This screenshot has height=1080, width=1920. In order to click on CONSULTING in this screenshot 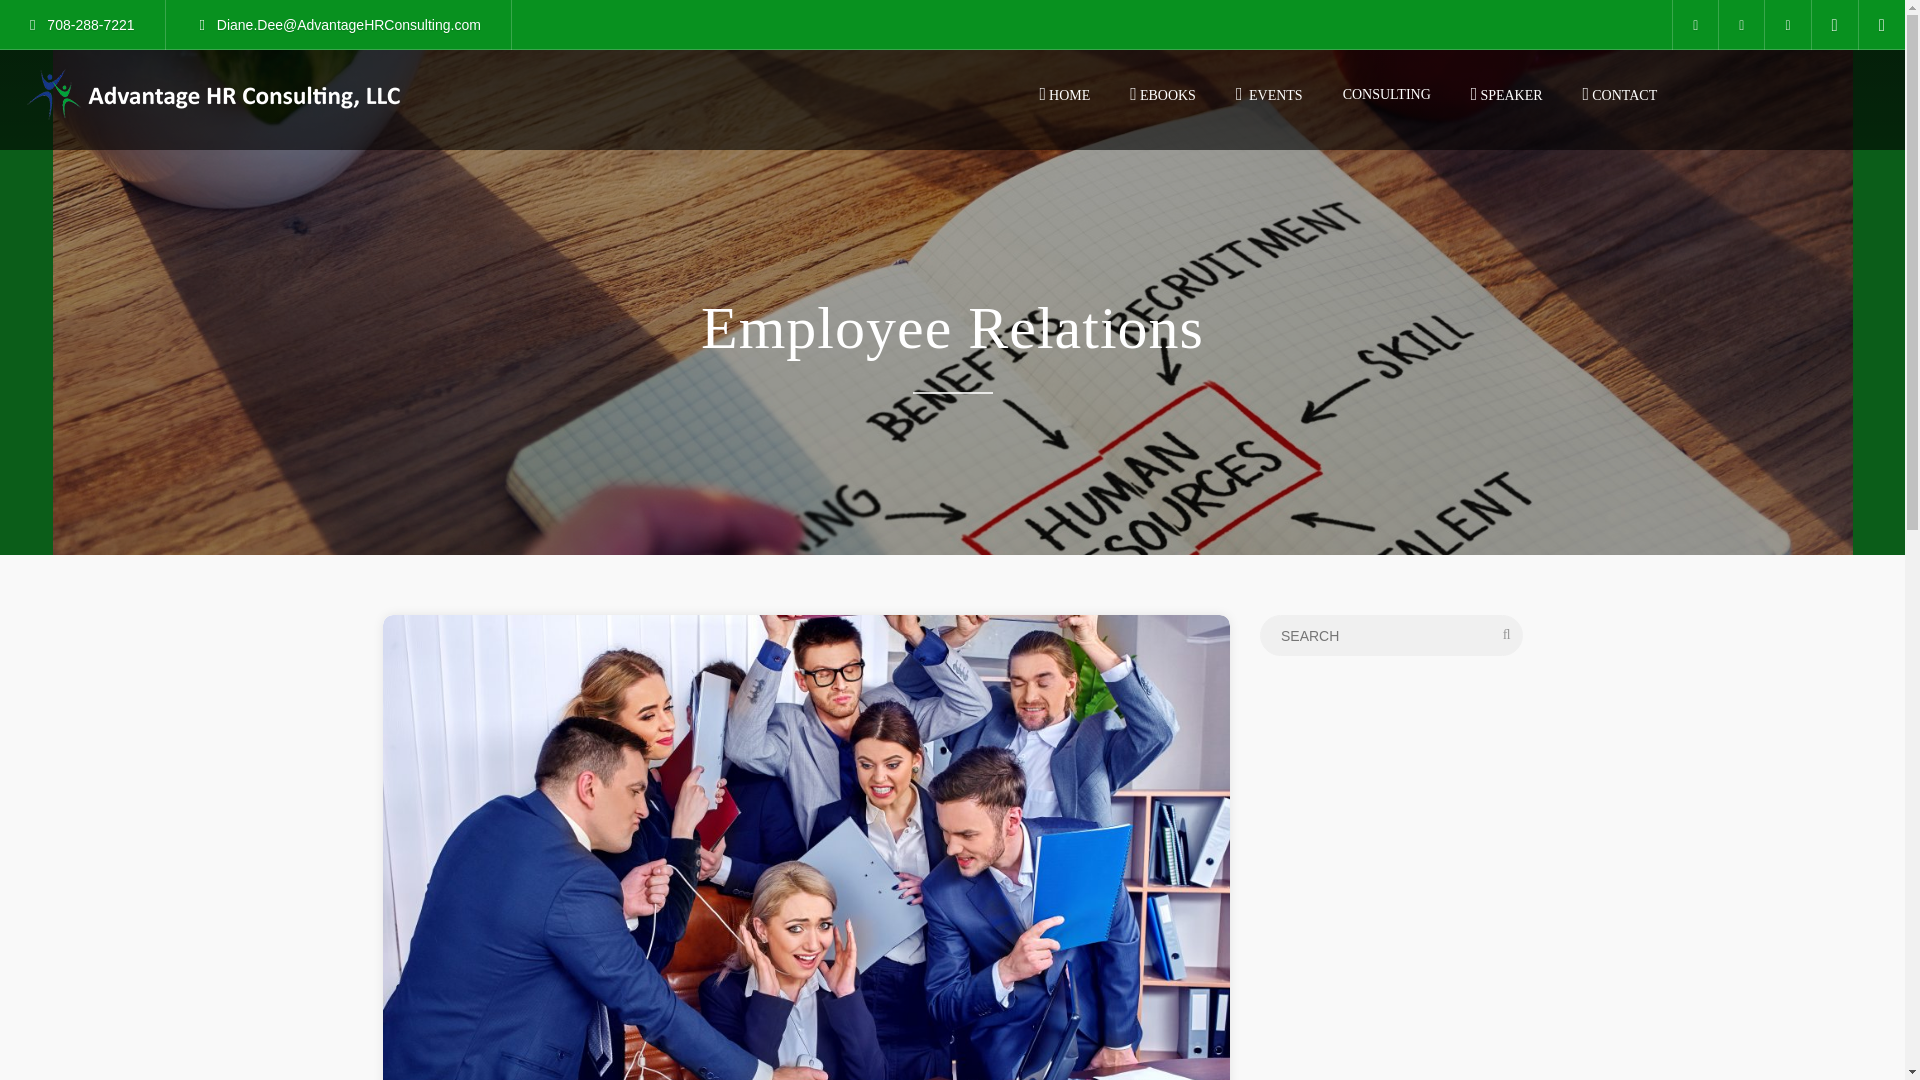, I will do `click(1381, 94)`.